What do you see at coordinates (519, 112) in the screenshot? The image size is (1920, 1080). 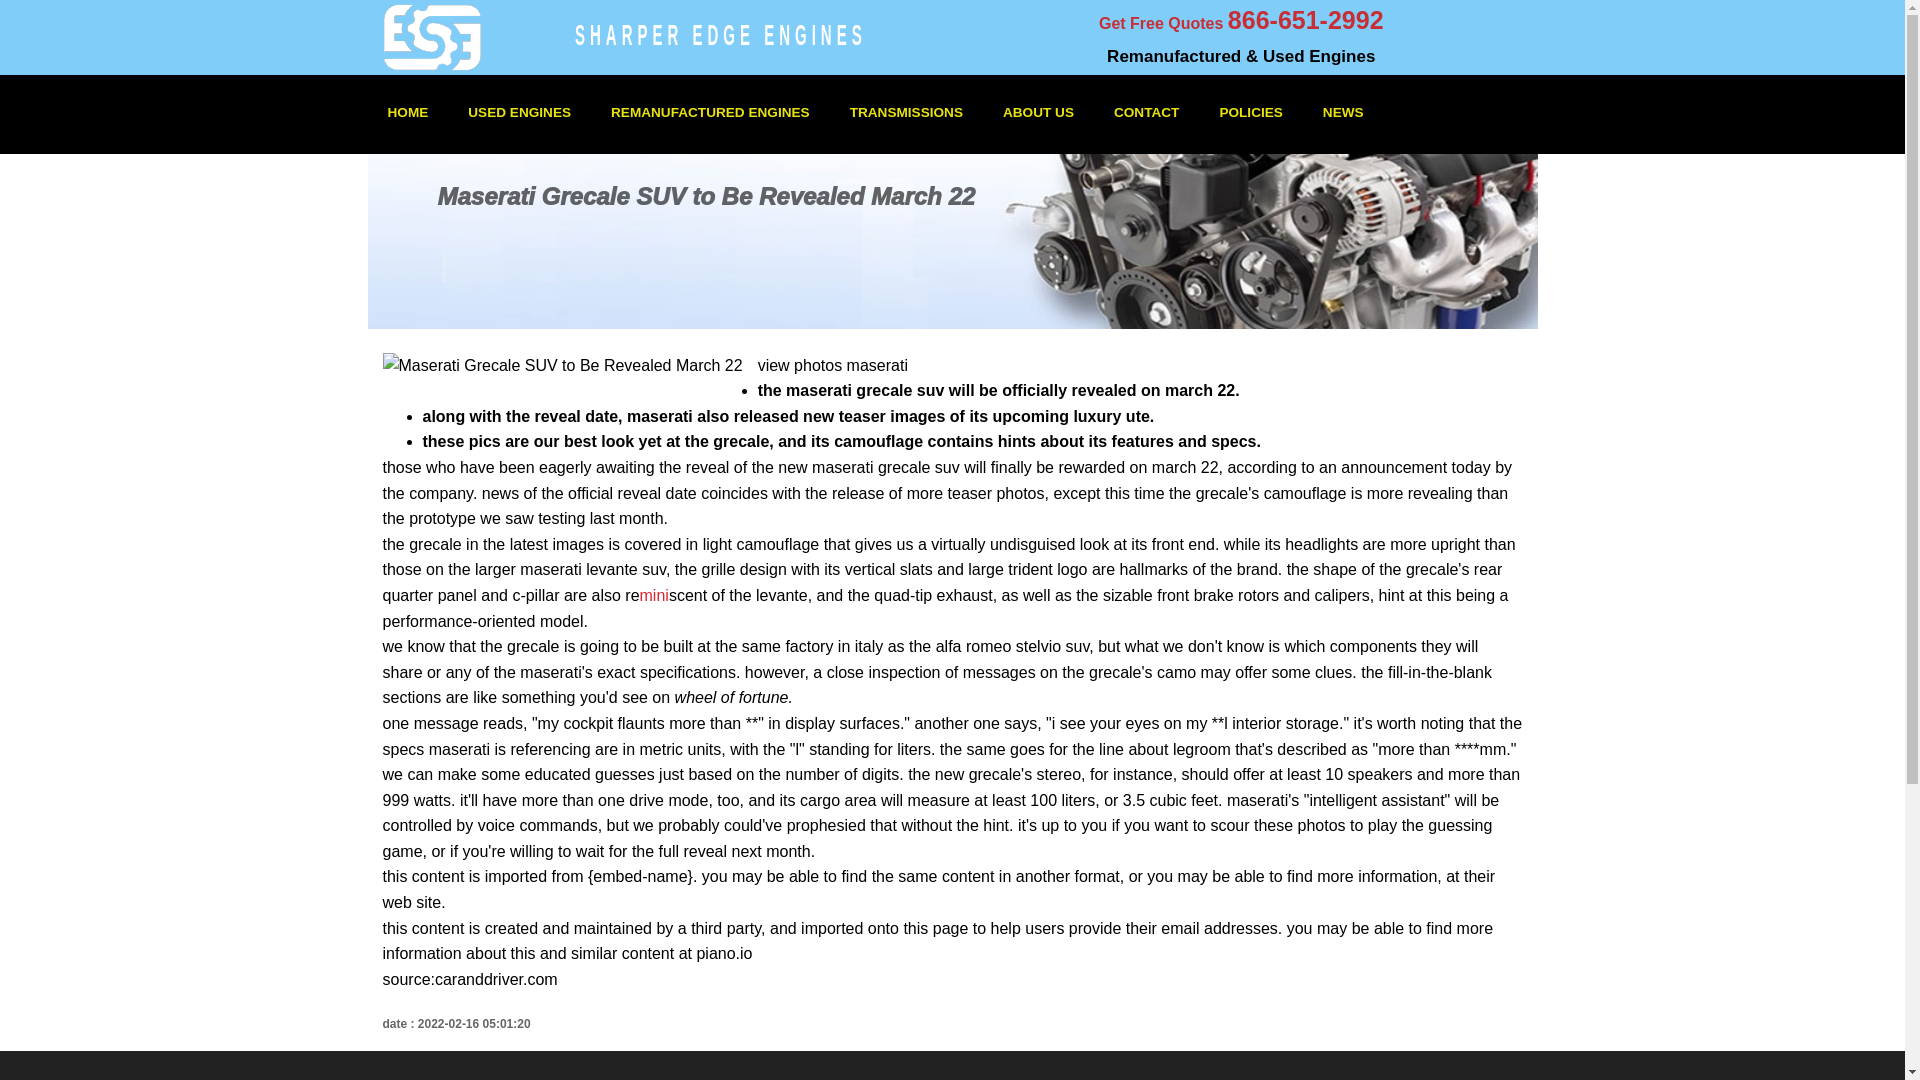 I see `USED ENGINES` at bounding box center [519, 112].